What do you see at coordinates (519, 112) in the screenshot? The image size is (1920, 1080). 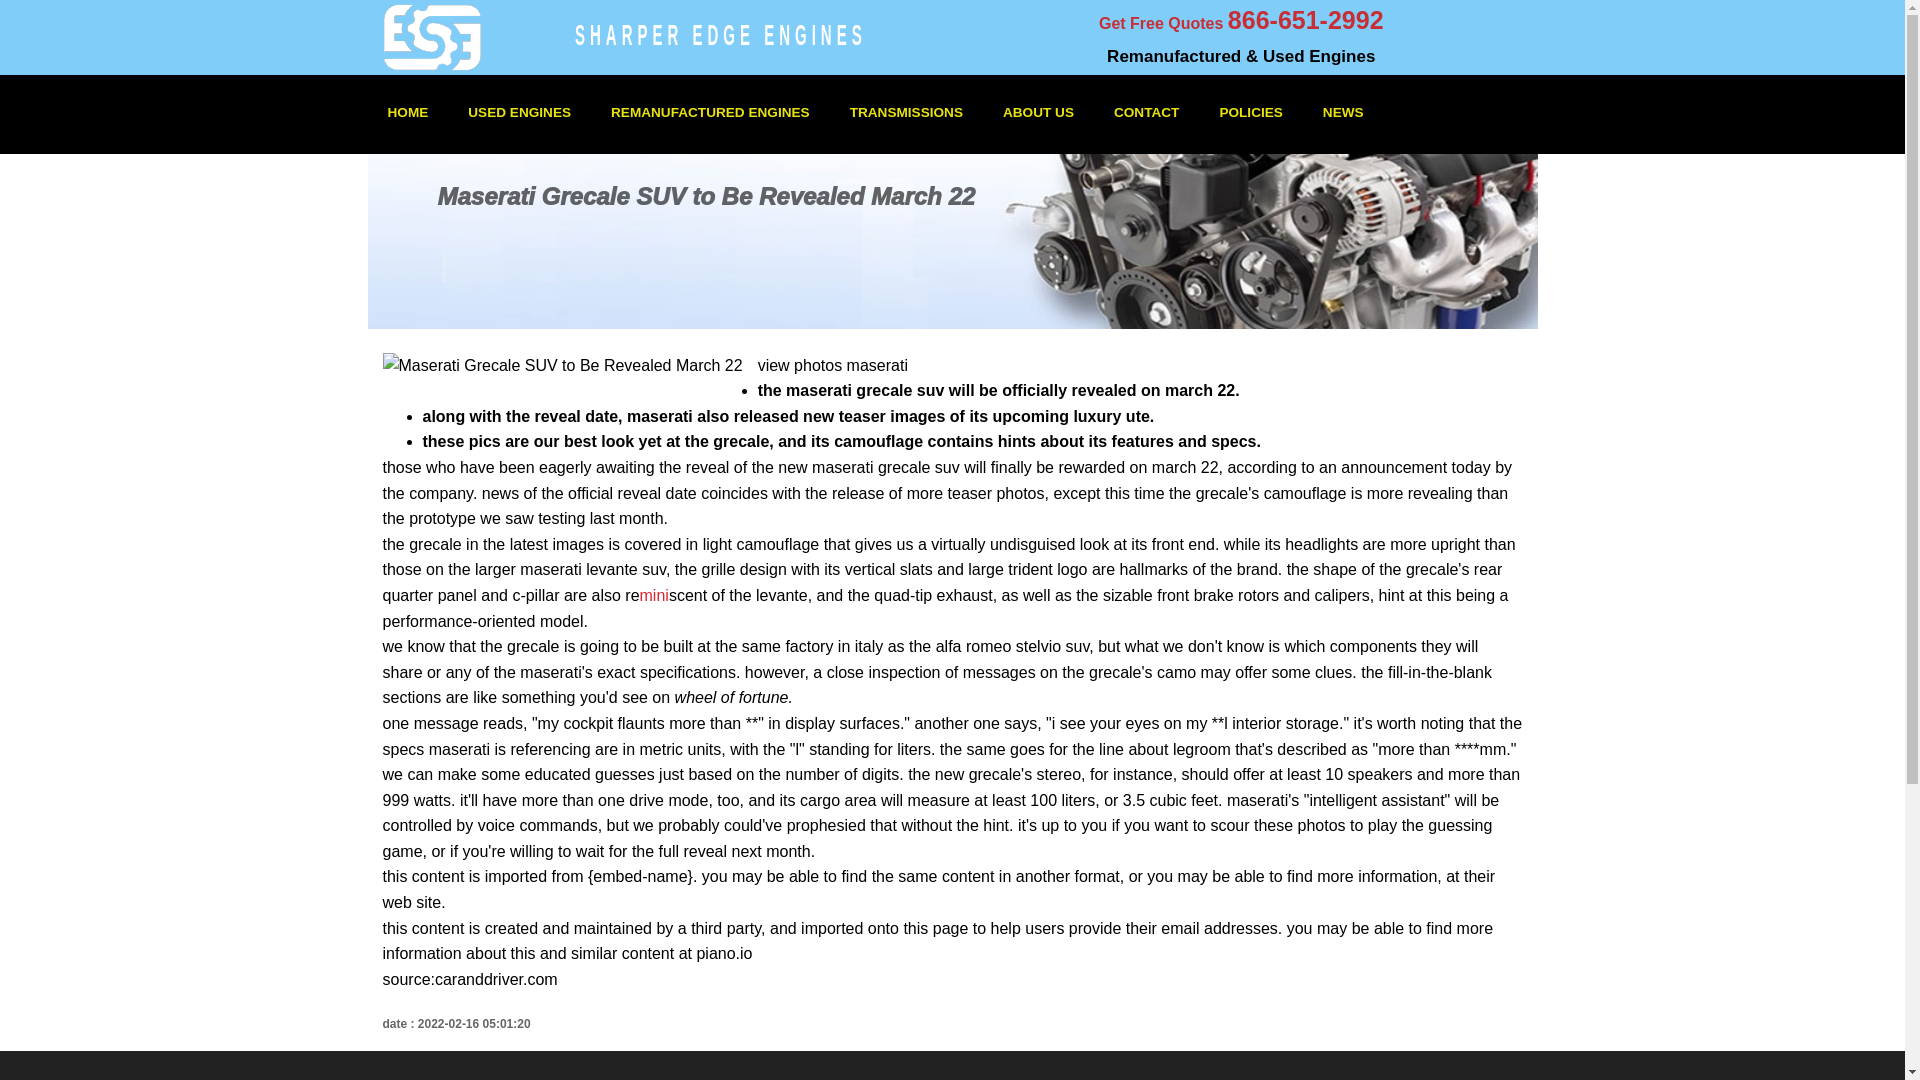 I see `USED ENGINES` at bounding box center [519, 112].